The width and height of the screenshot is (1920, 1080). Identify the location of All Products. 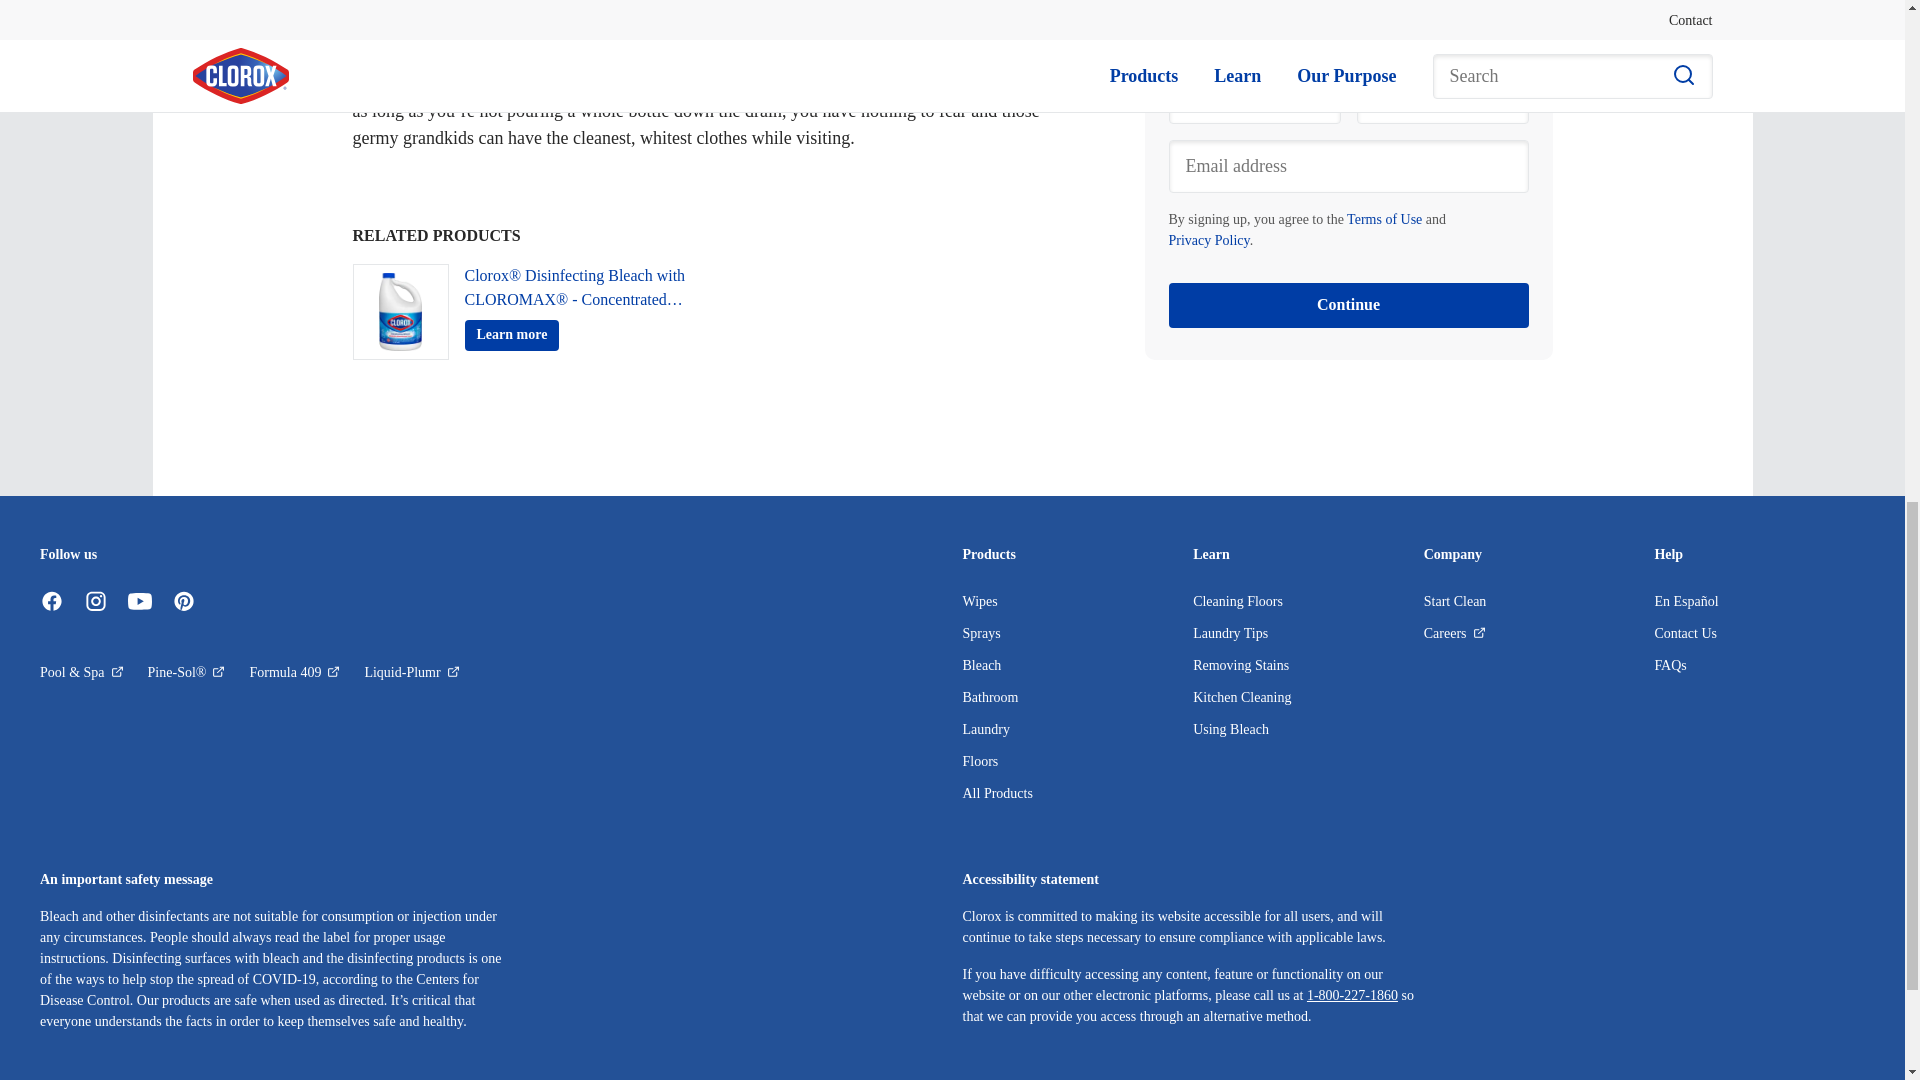
(996, 794).